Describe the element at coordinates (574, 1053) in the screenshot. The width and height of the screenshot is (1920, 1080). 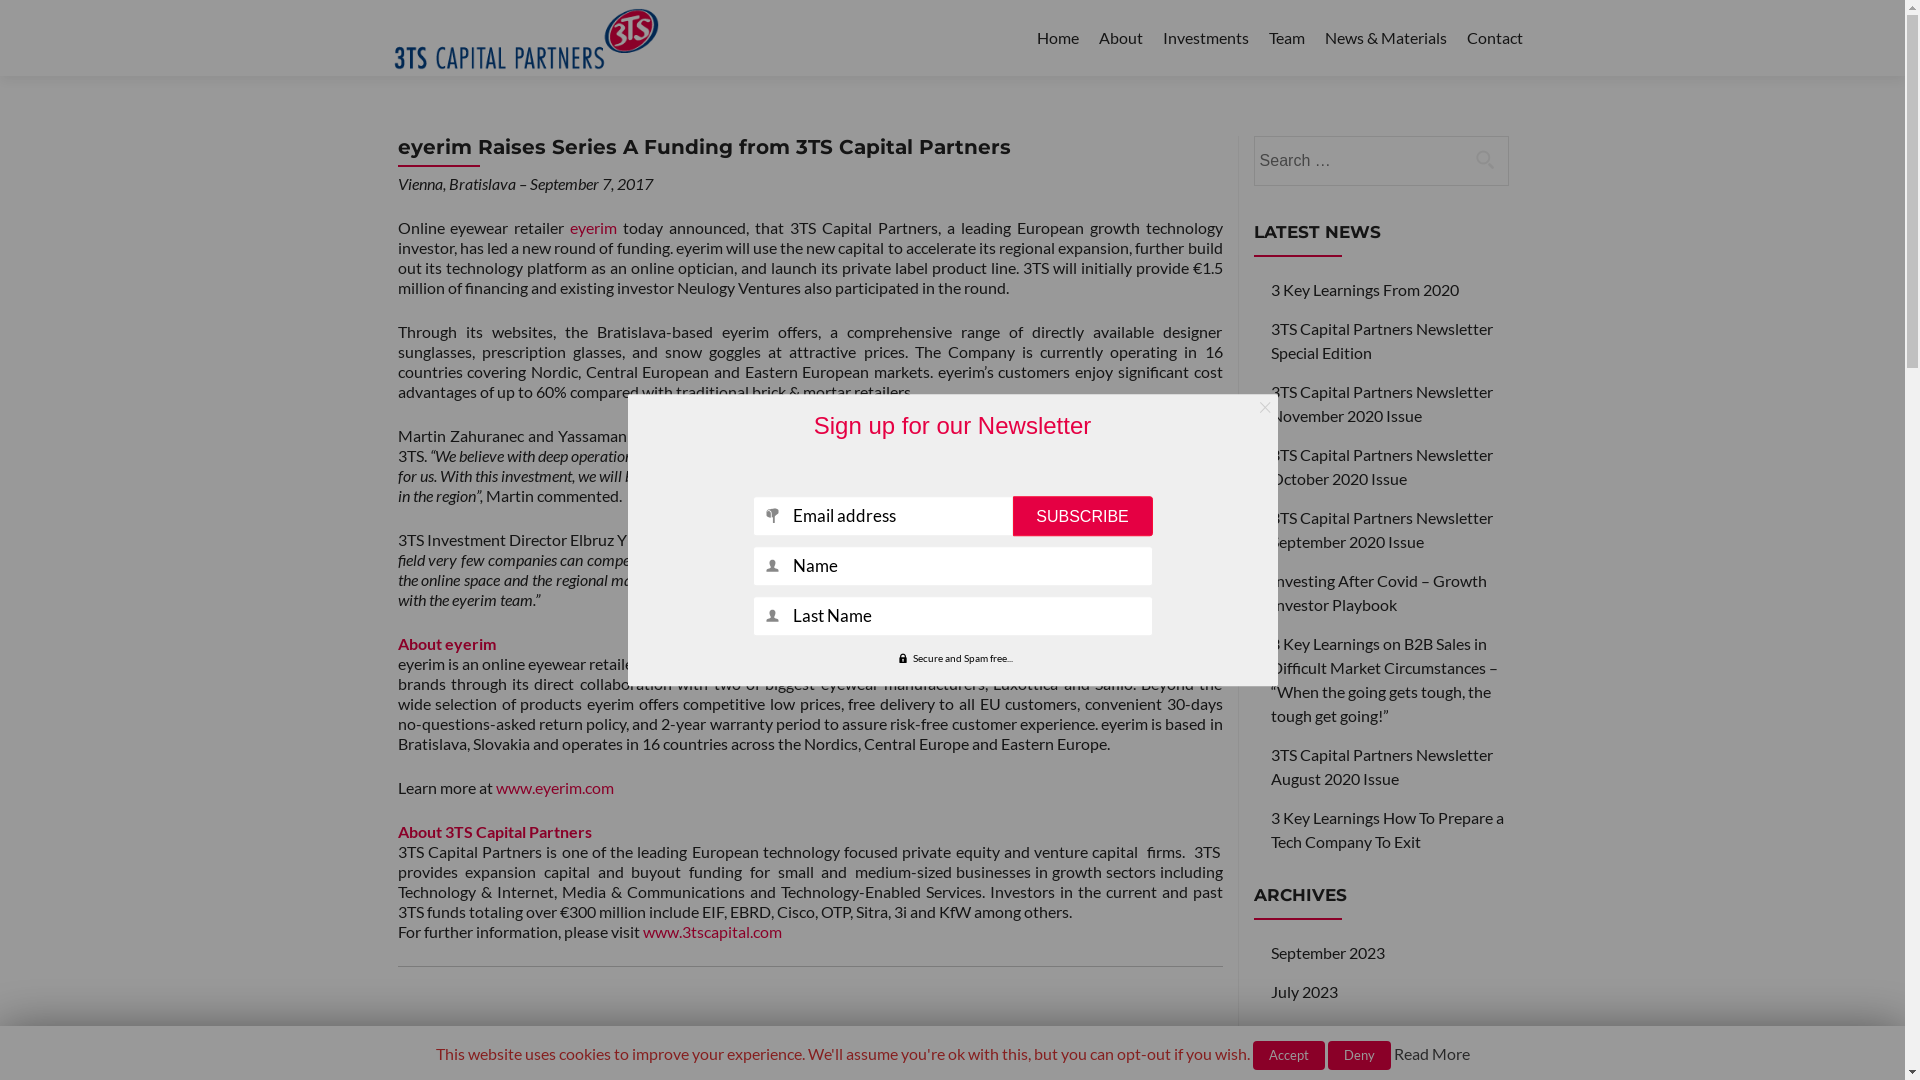
I see `LinkedIn` at that location.